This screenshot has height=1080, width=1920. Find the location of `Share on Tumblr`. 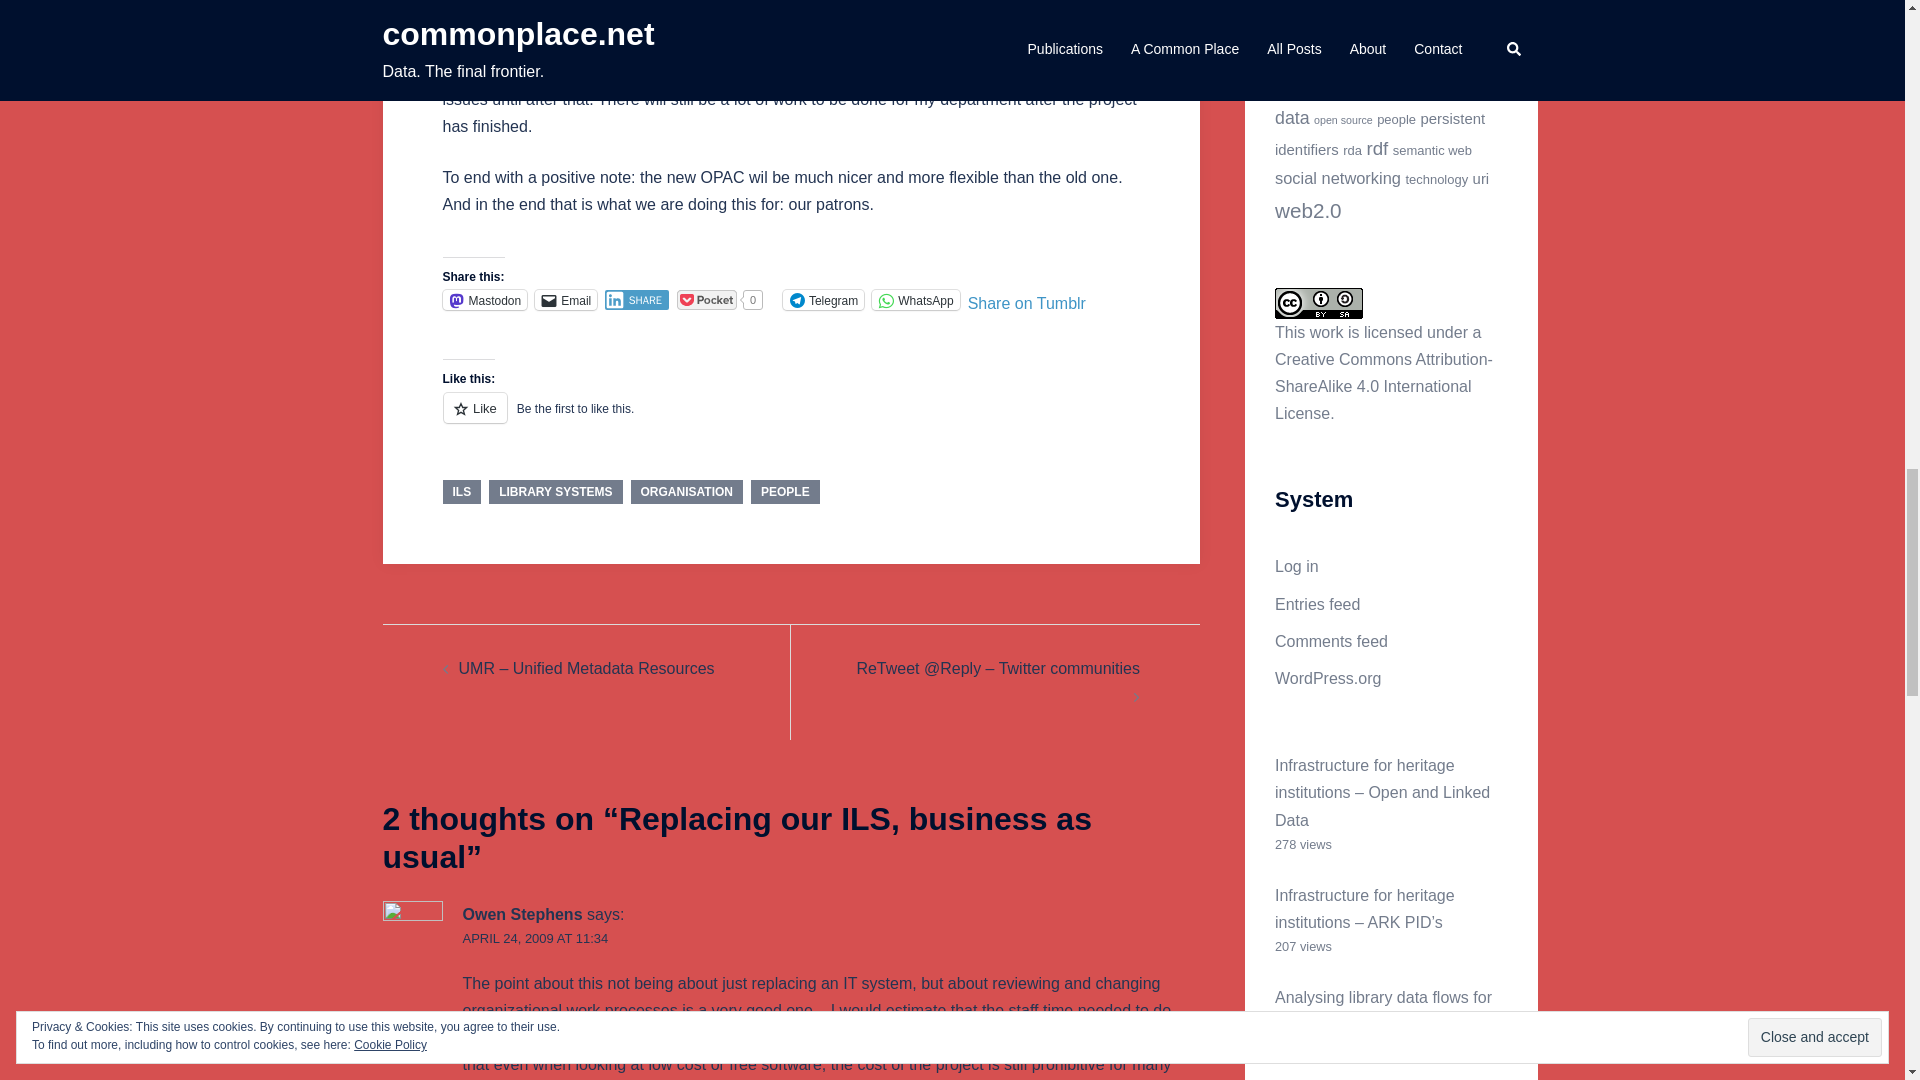

Share on Tumblr is located at coordinates (1026, 298).